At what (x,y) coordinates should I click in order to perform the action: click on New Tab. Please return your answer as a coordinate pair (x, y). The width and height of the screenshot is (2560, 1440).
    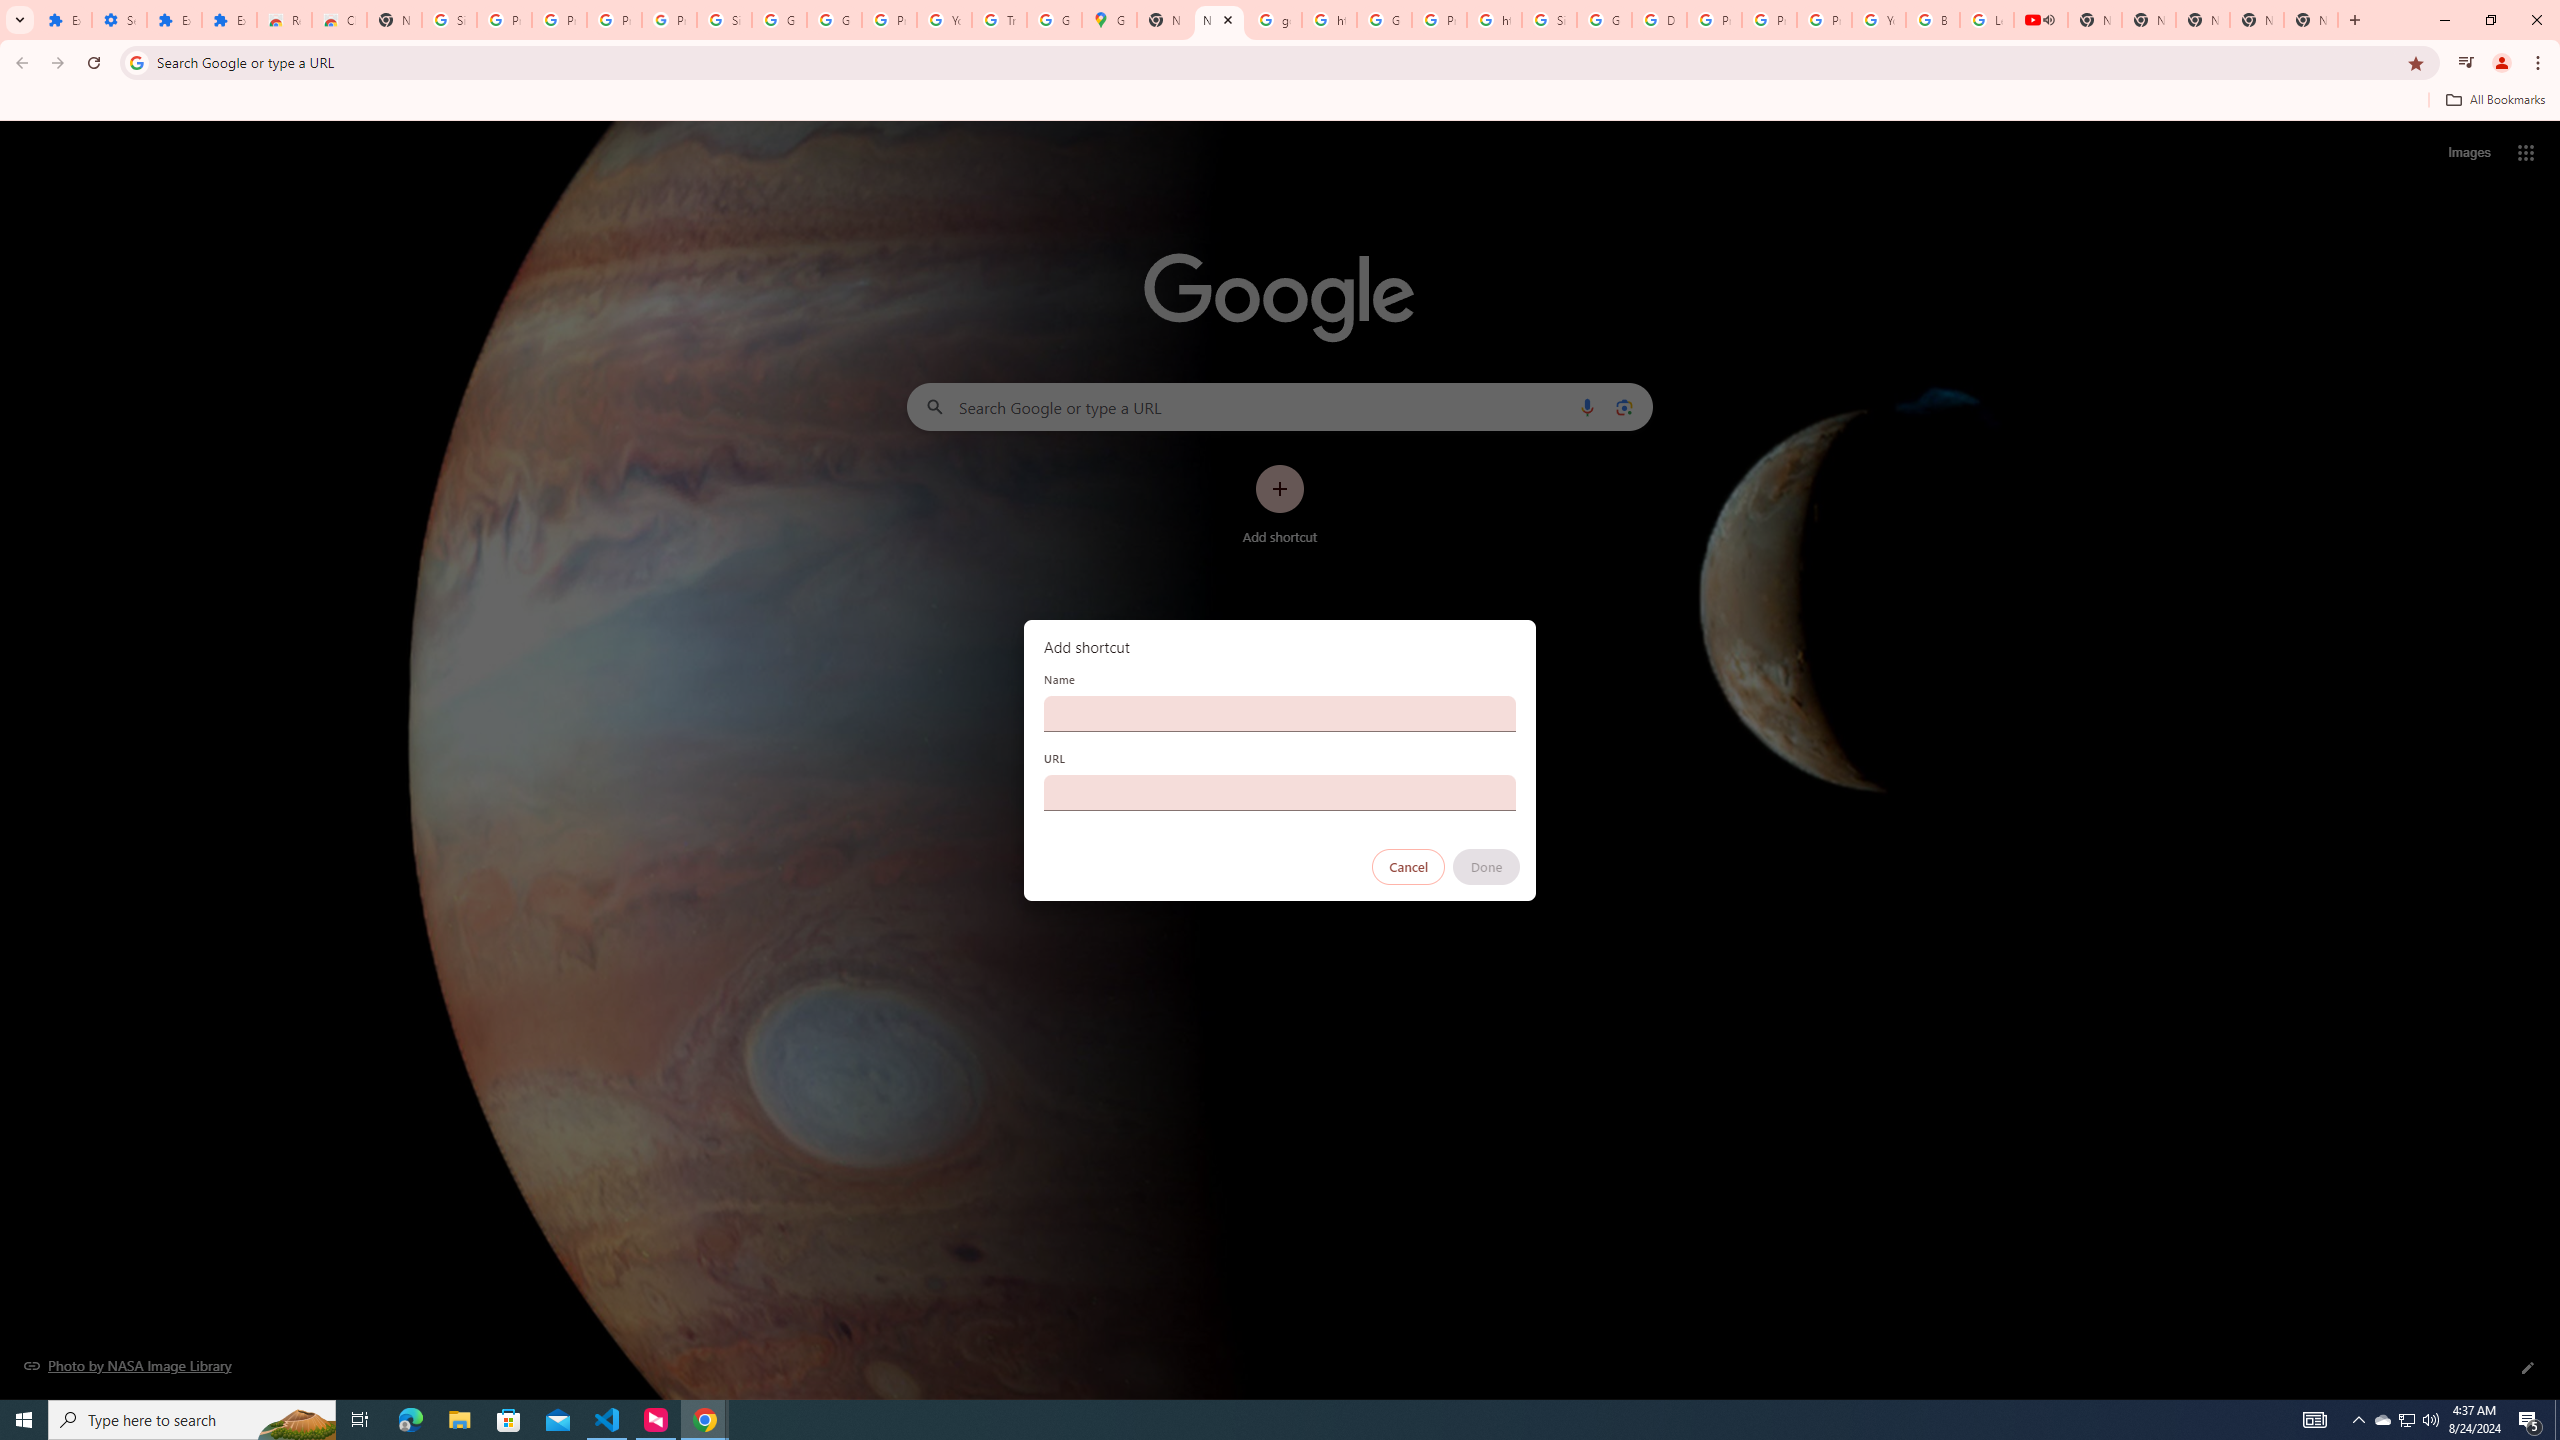
    Looking at the image, I should click on (394, 20).